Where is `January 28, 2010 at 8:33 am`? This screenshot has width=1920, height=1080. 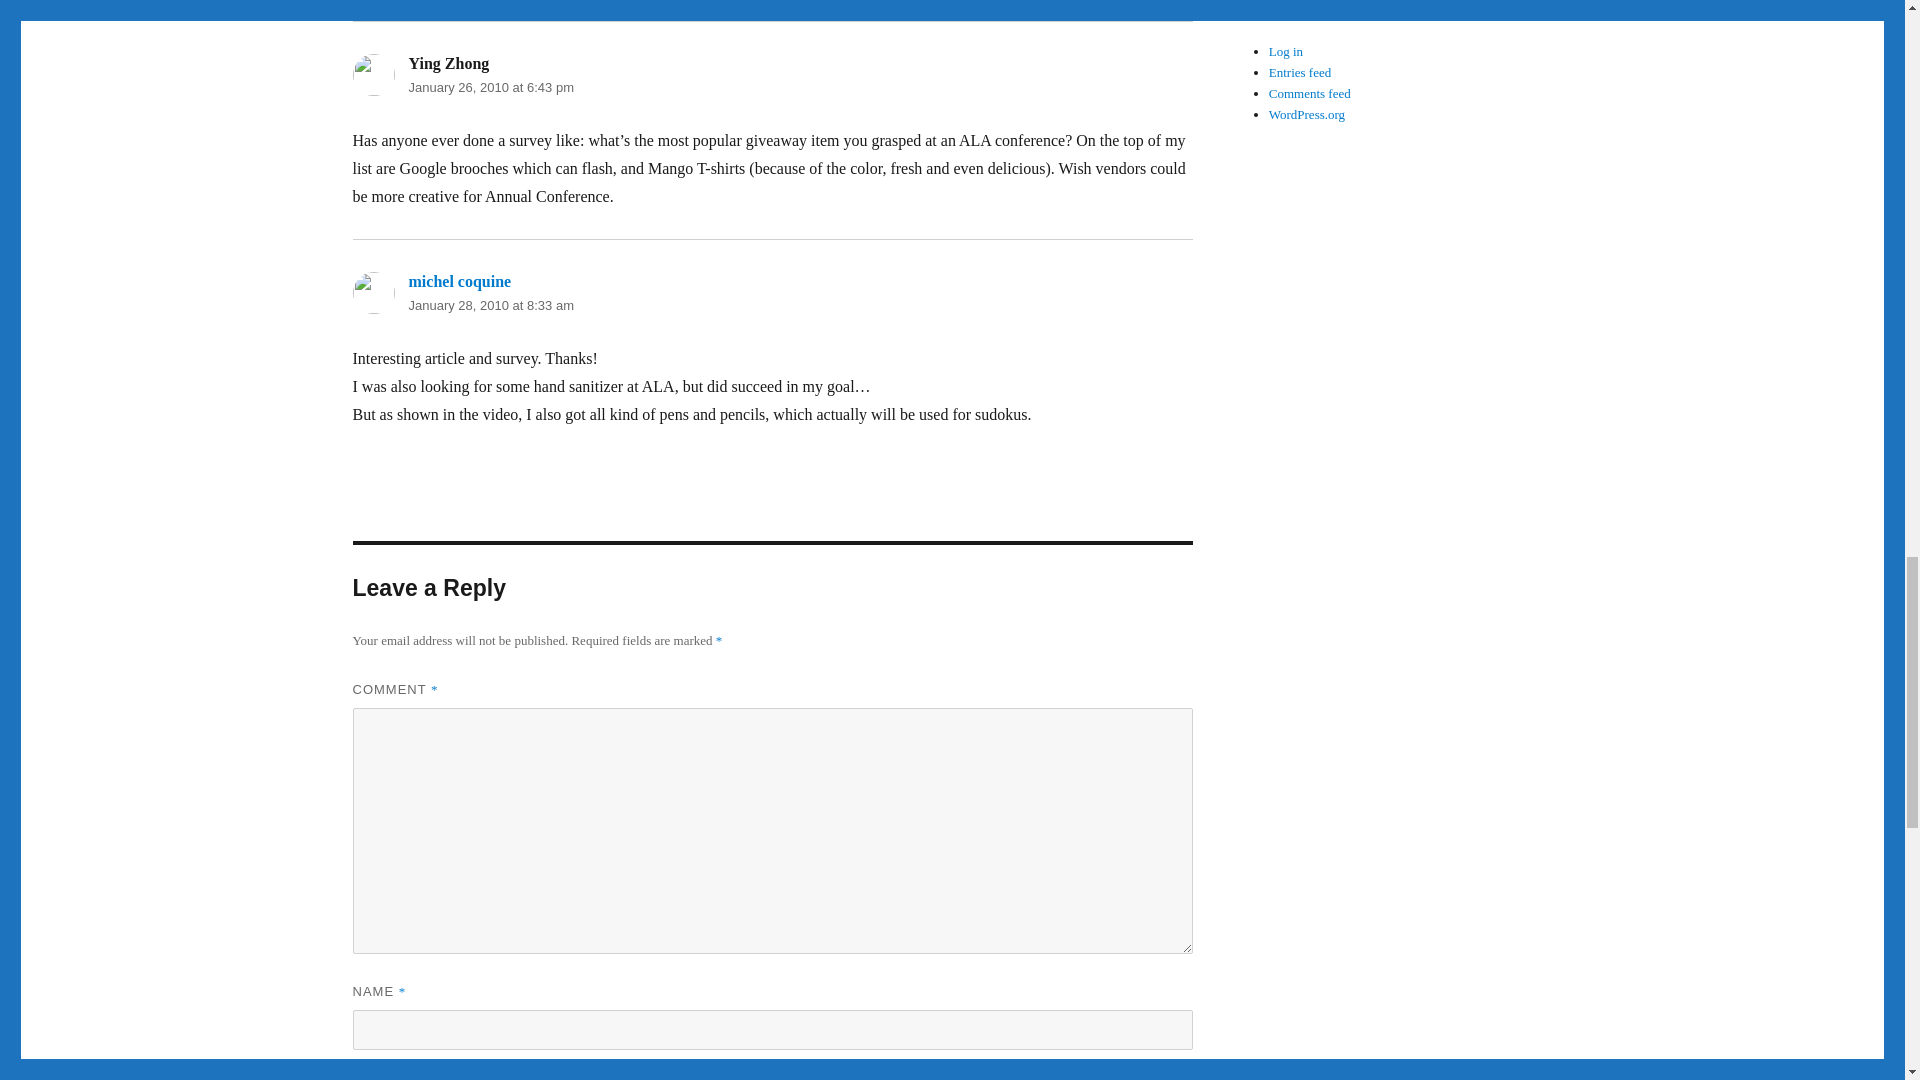
January 28, 2010 at 8:33 am is located at coordinates (490, 306).